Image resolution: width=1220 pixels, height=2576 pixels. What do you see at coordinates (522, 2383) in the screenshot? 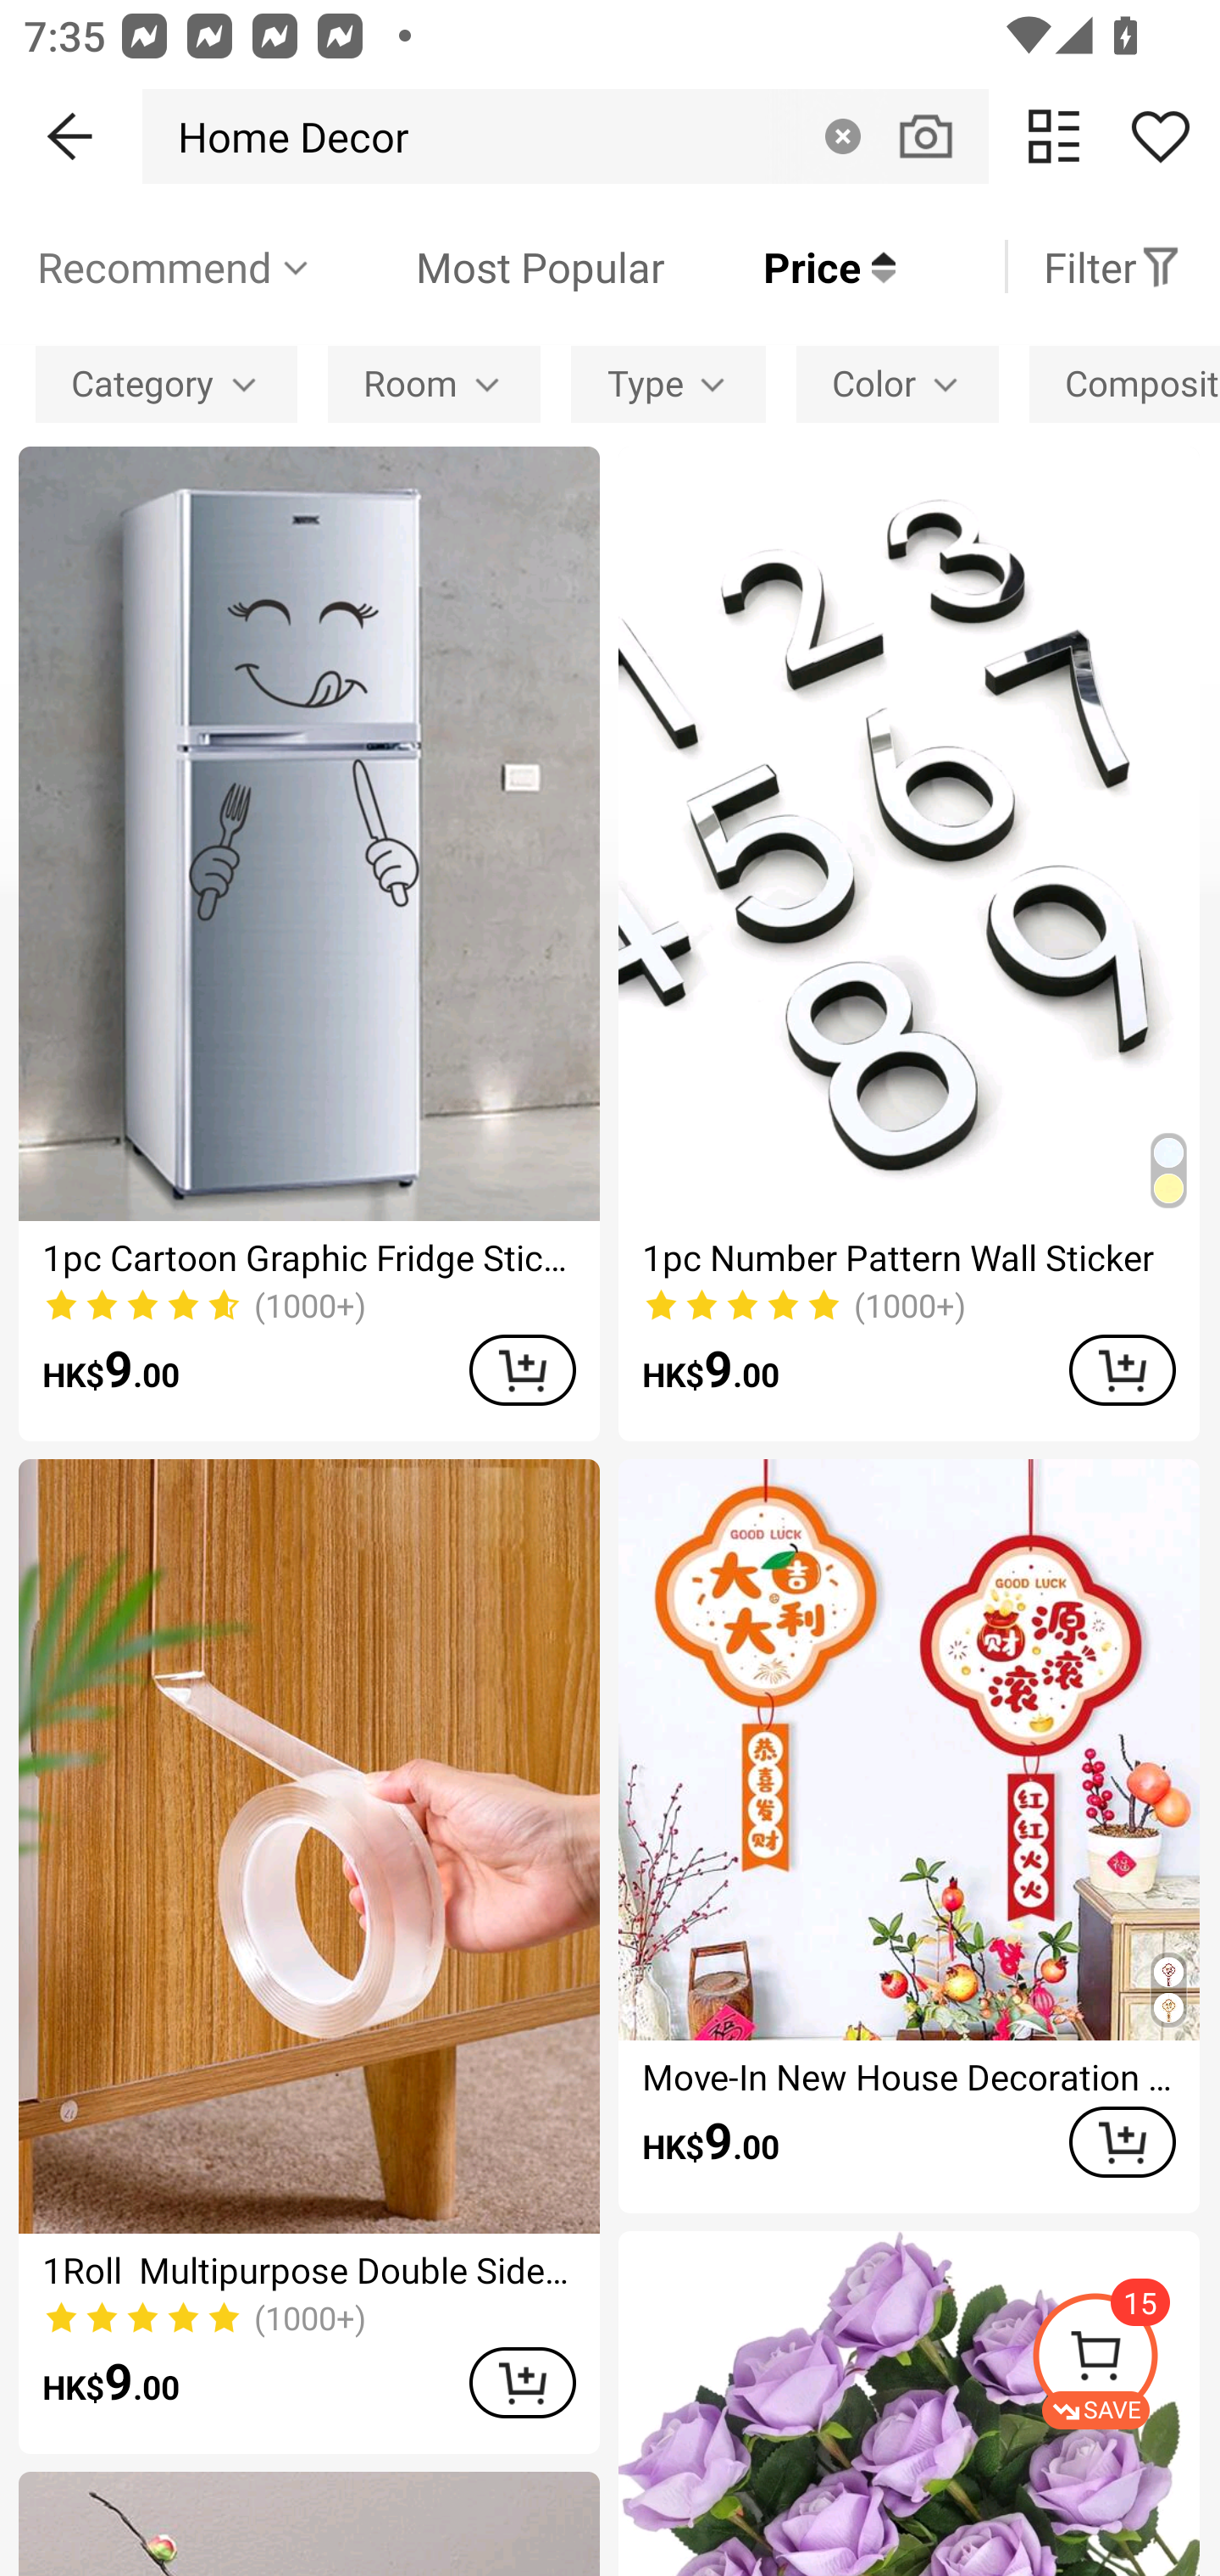
I see `ADD TO CART` at bounding box center [522, 2383].